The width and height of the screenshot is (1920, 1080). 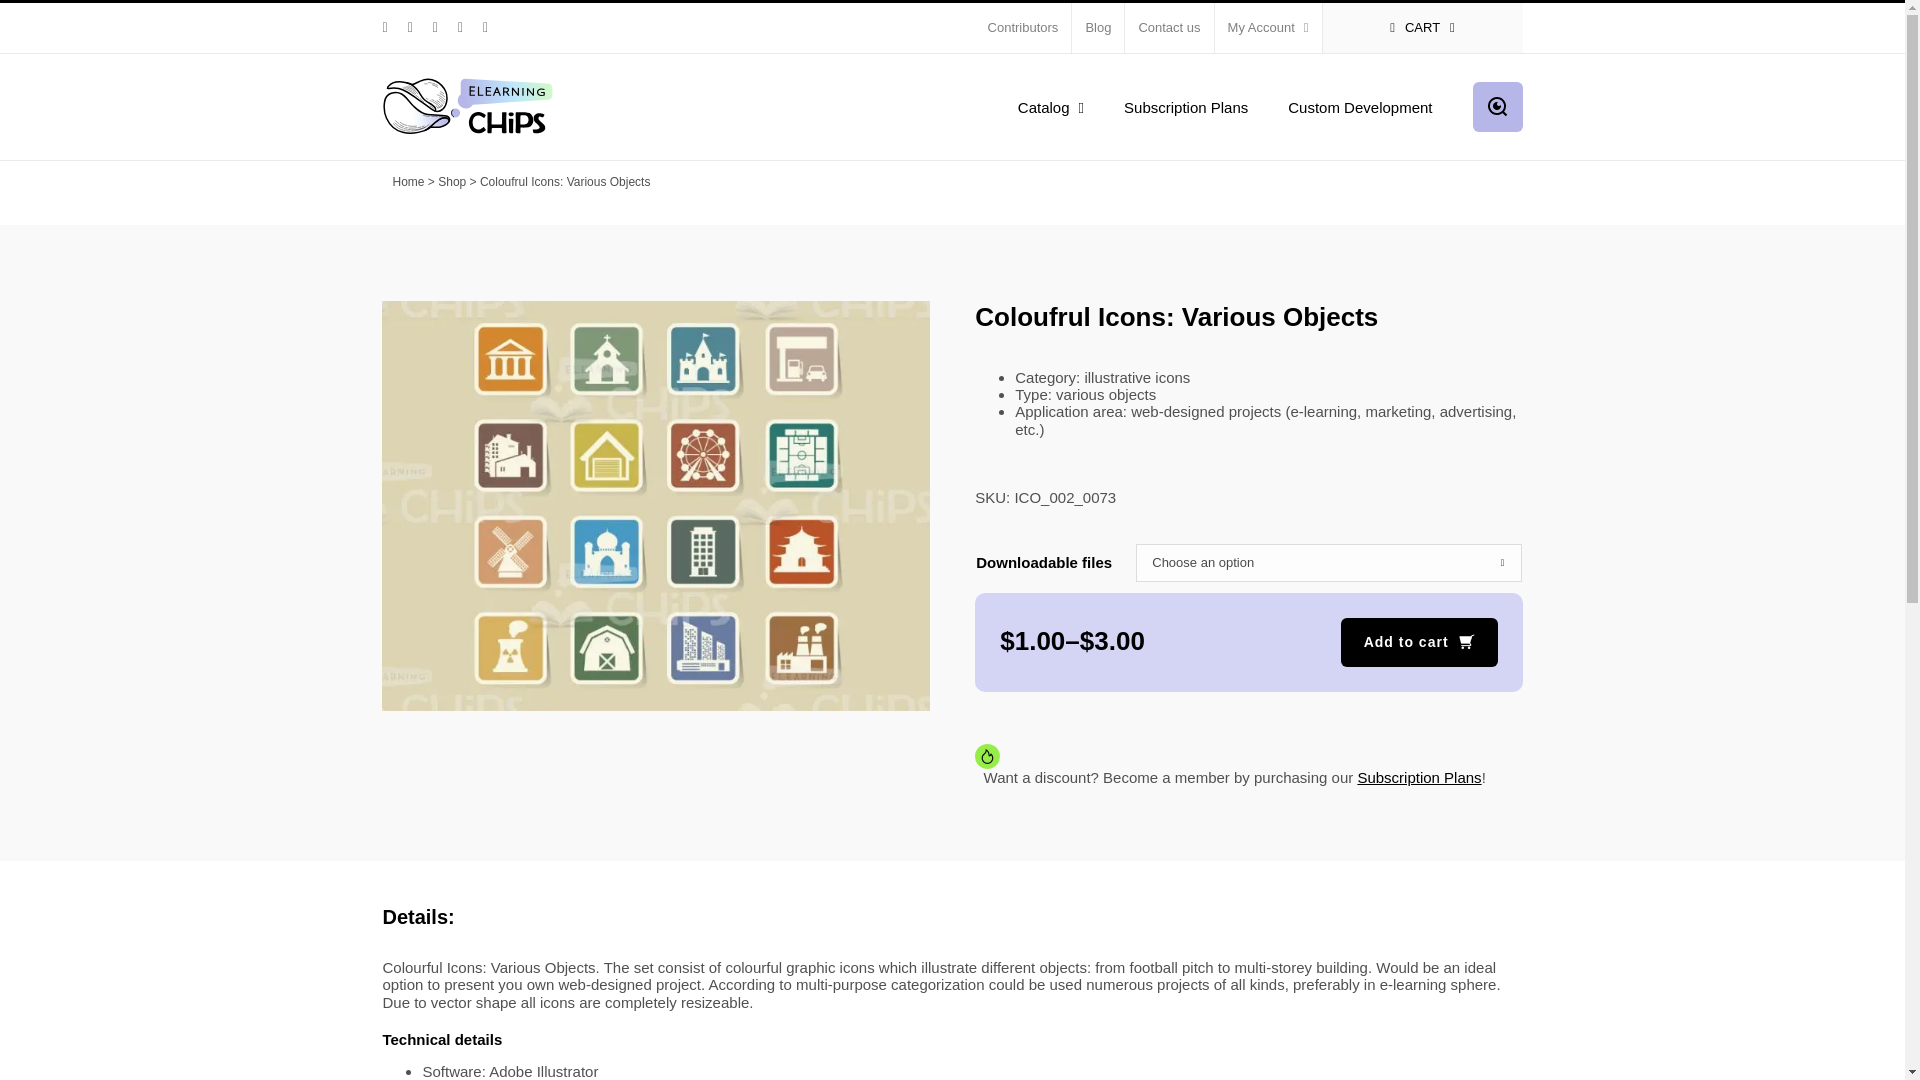 I want to click on Subscription Plans, so click(x=1186, y=105).